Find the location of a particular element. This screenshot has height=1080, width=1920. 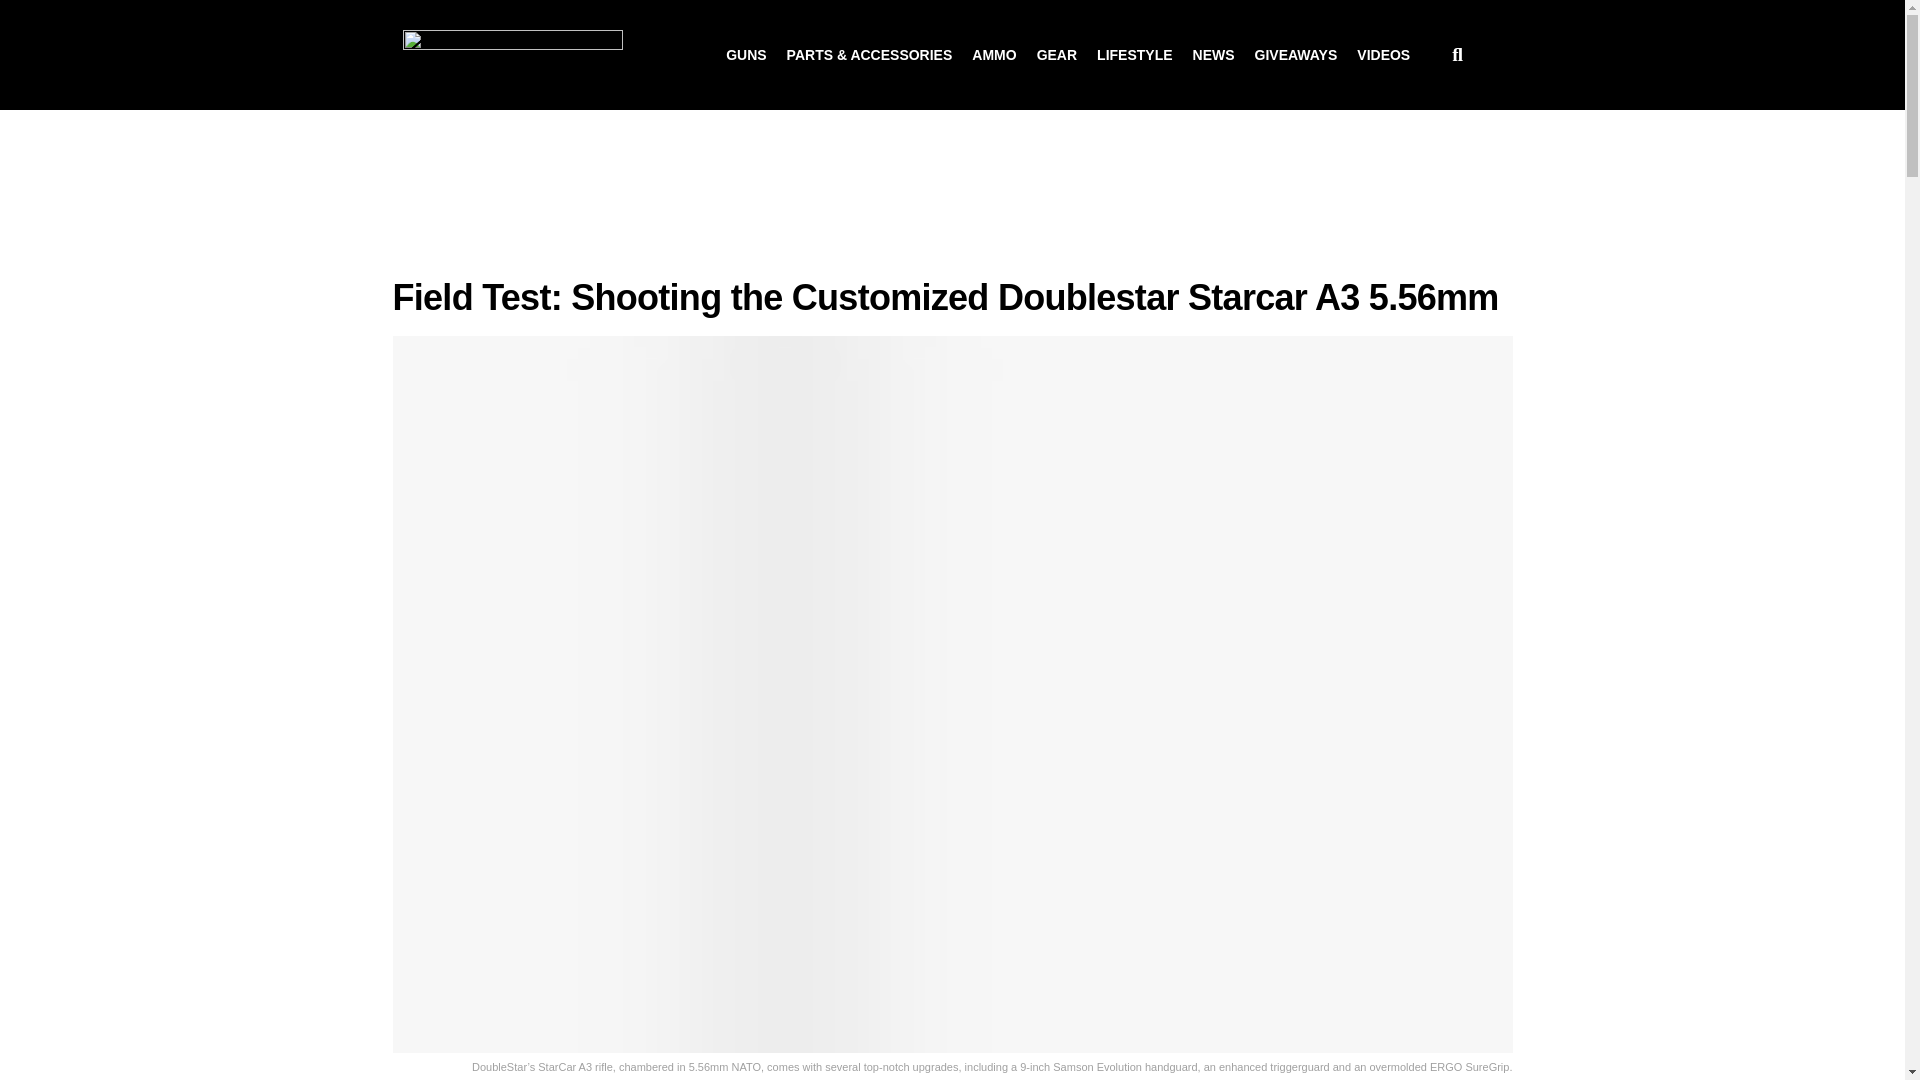

LIFESTYLE is located at coordinates (1134, 54).